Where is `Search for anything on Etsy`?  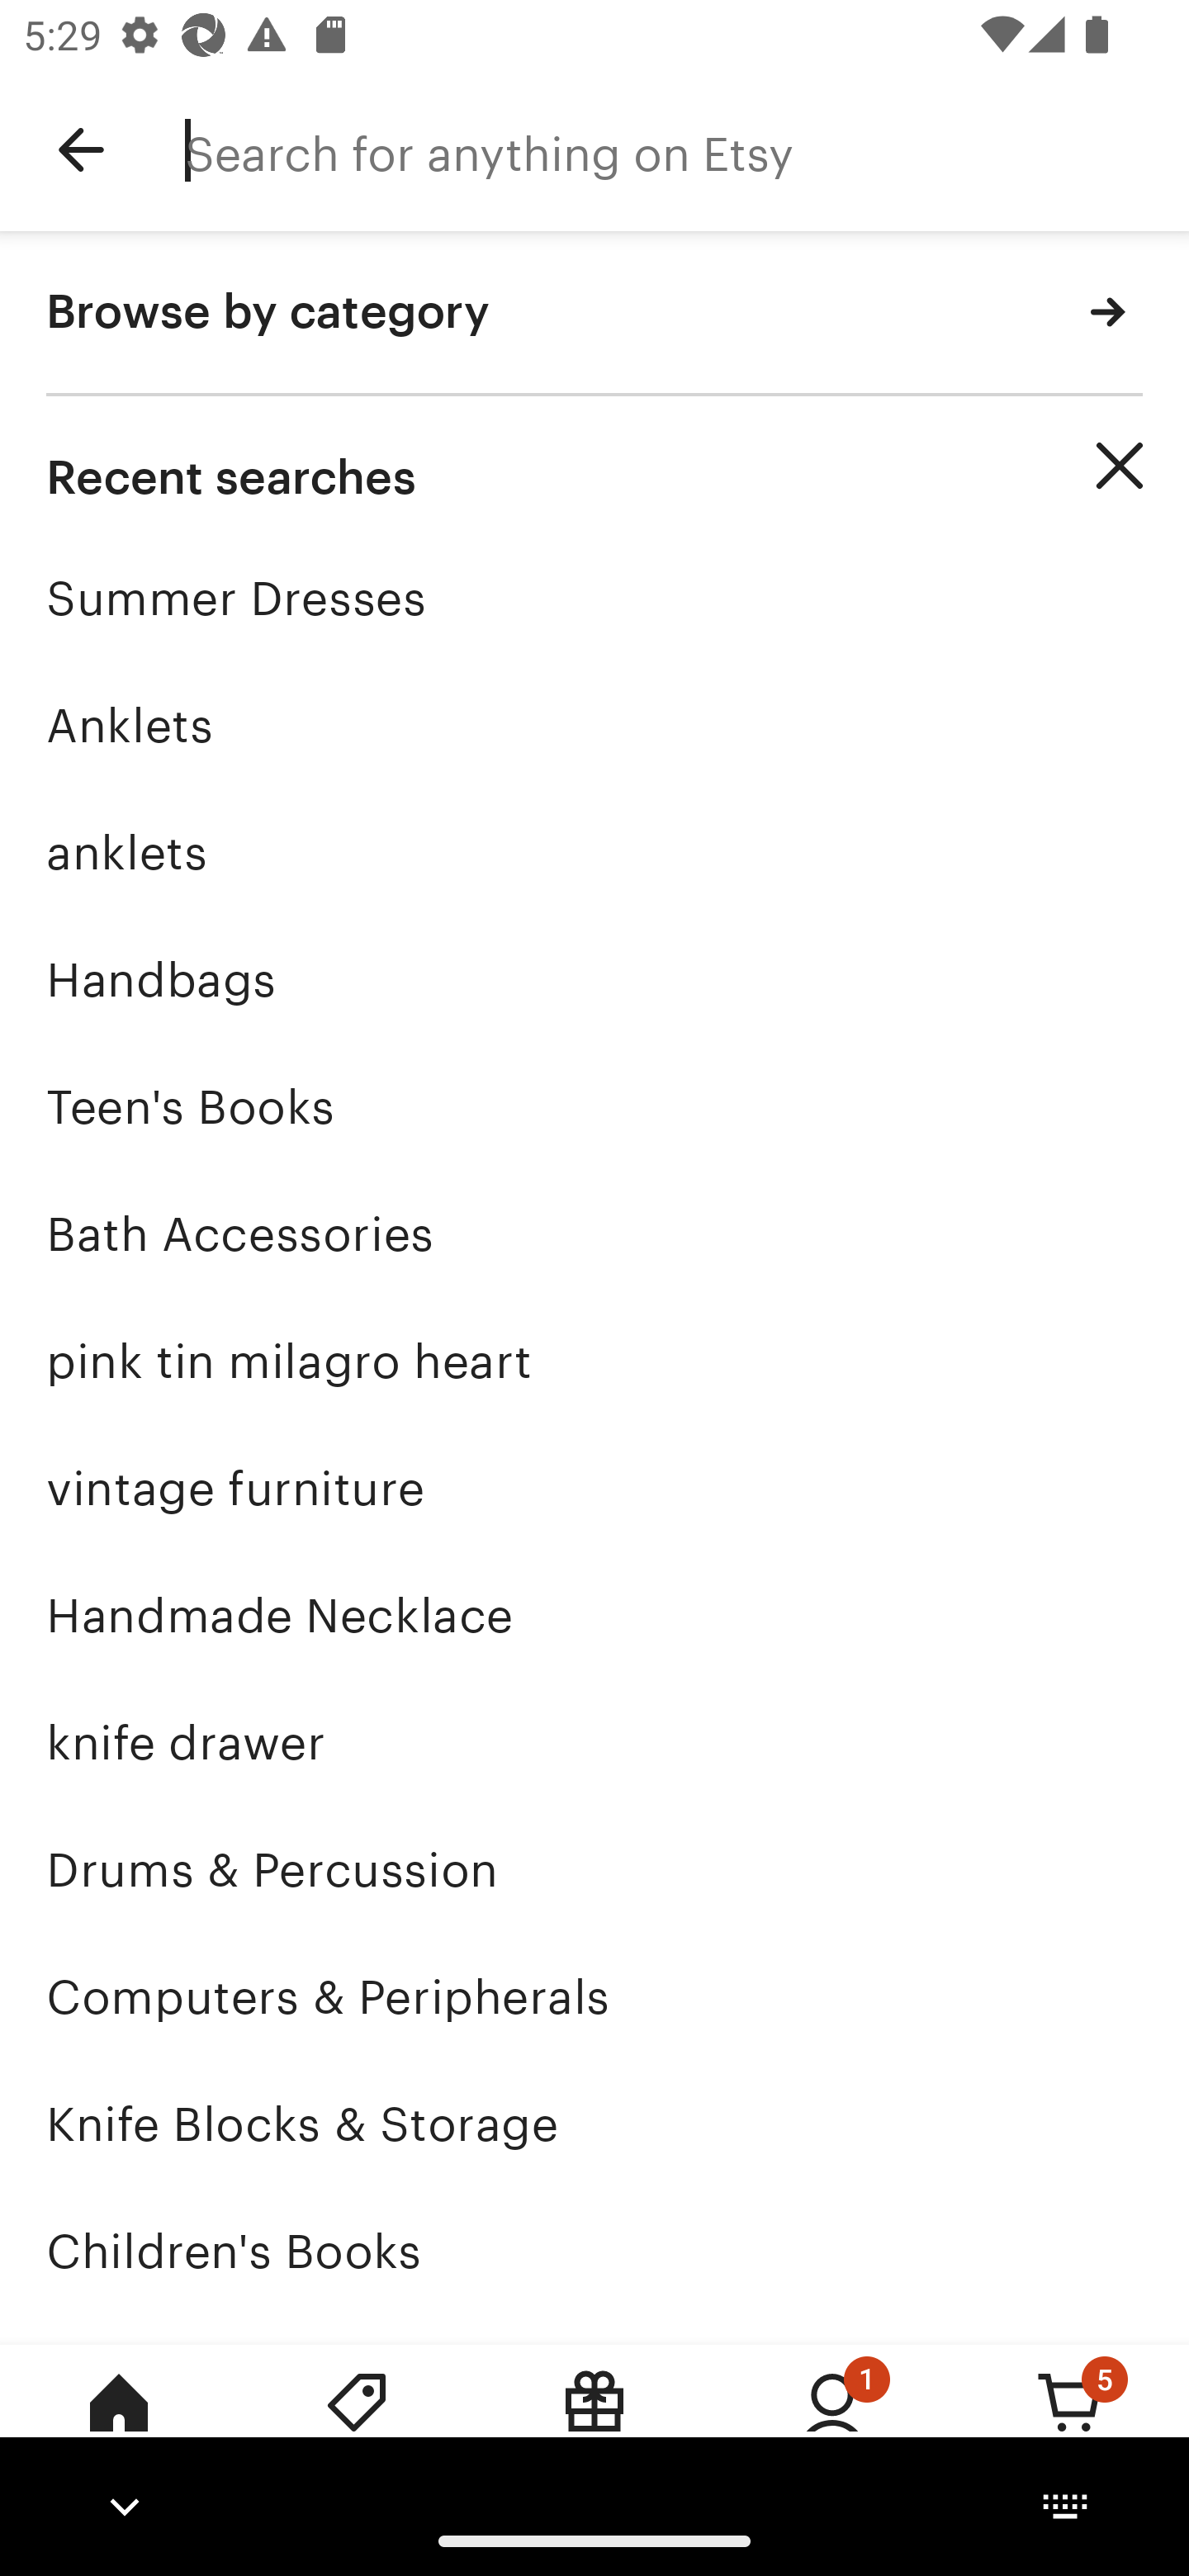 Search for anything on Etsy is located at coordinates (687, 150).